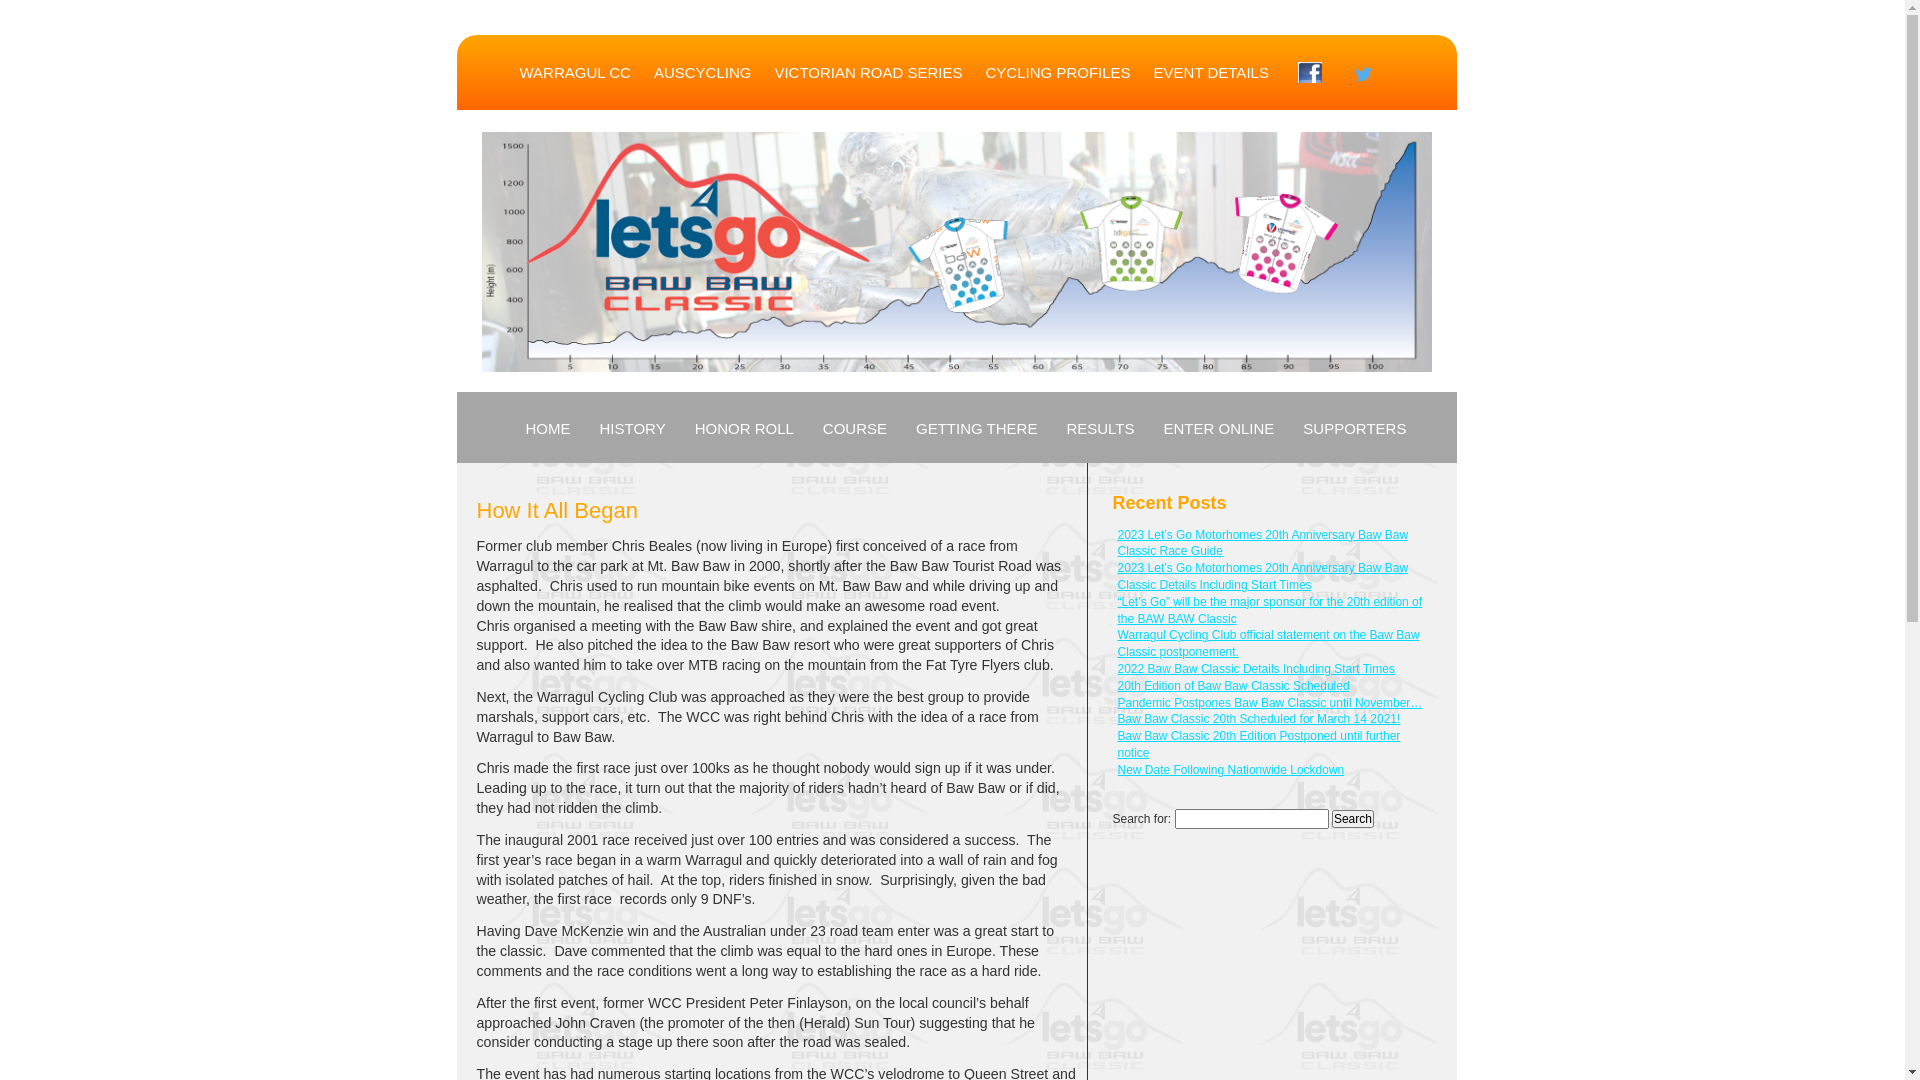  What do you see at coordinates (1232, 770) in the screenshot?
I see `New Date Following Nationwide Lockdown` at bounding box center [1232, 770].